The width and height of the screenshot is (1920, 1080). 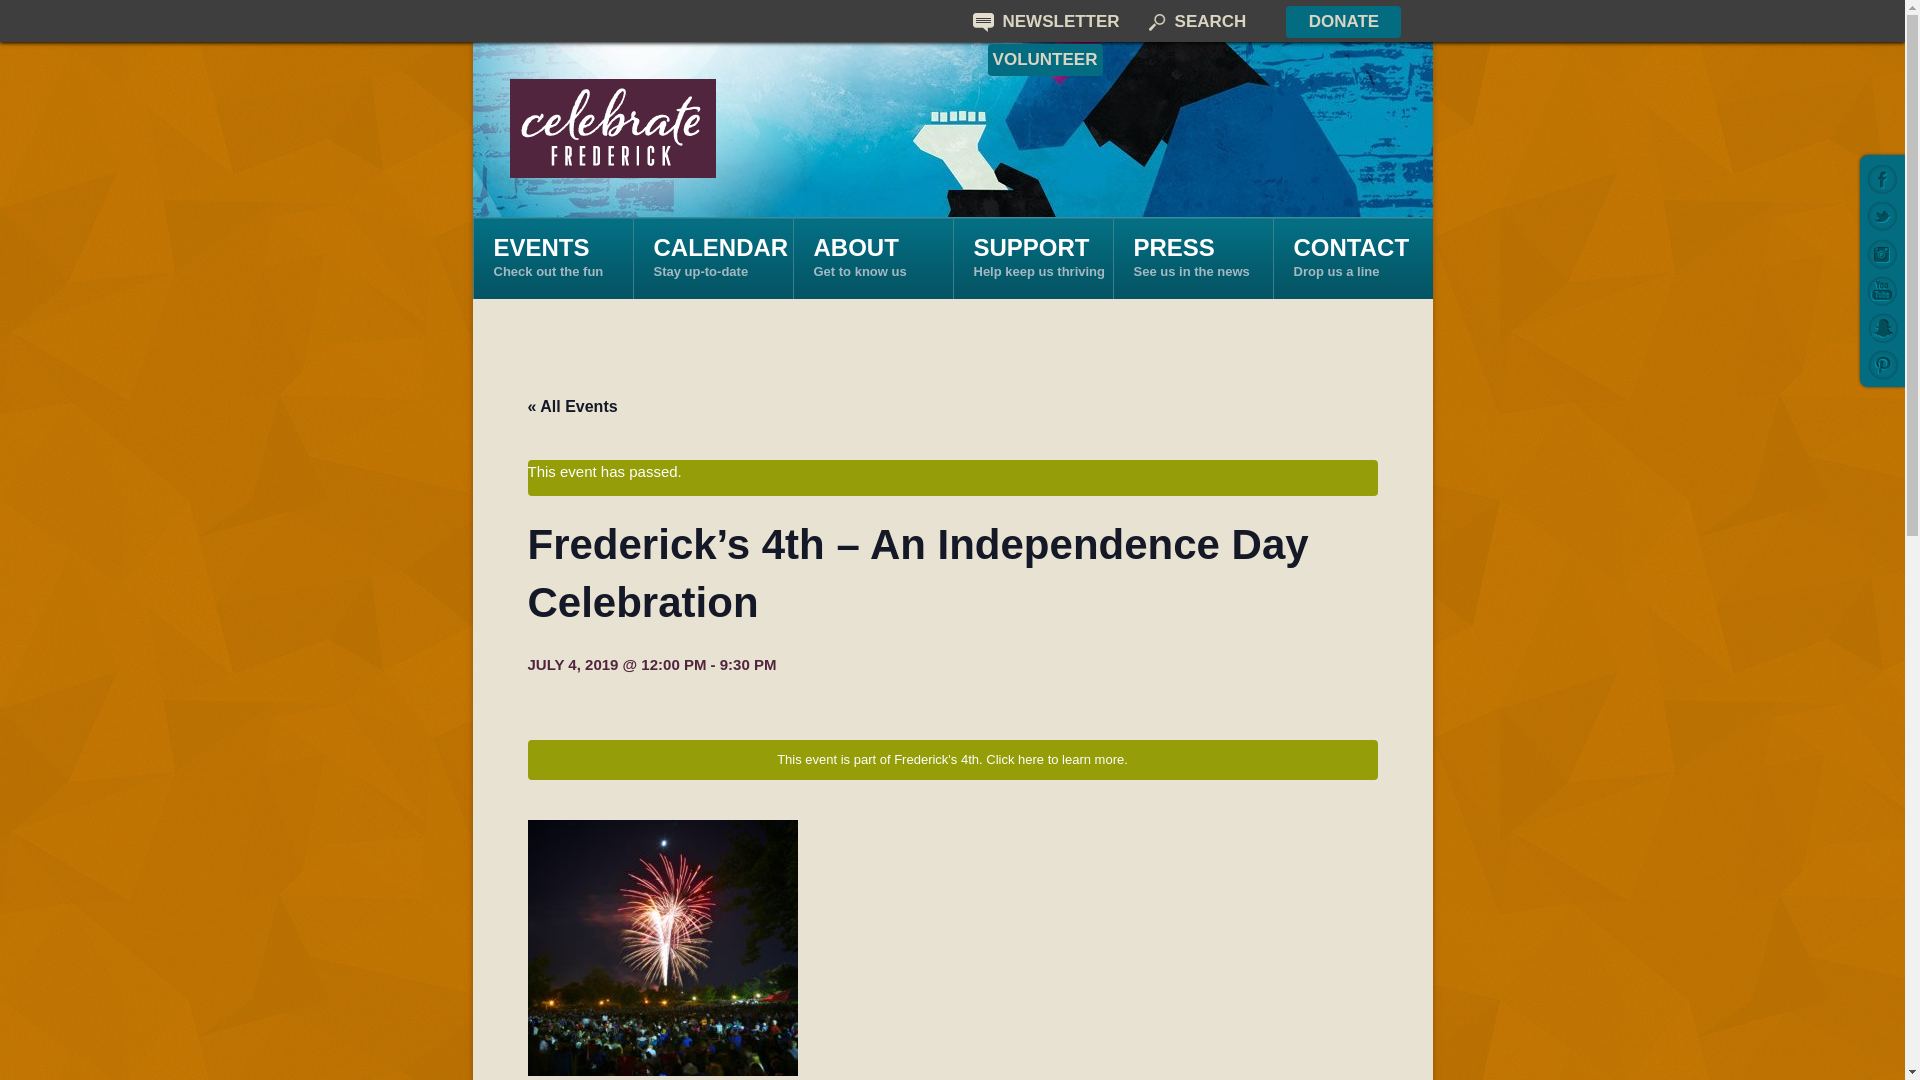 I want to click on YouTube, so click(x=1882, y=216).